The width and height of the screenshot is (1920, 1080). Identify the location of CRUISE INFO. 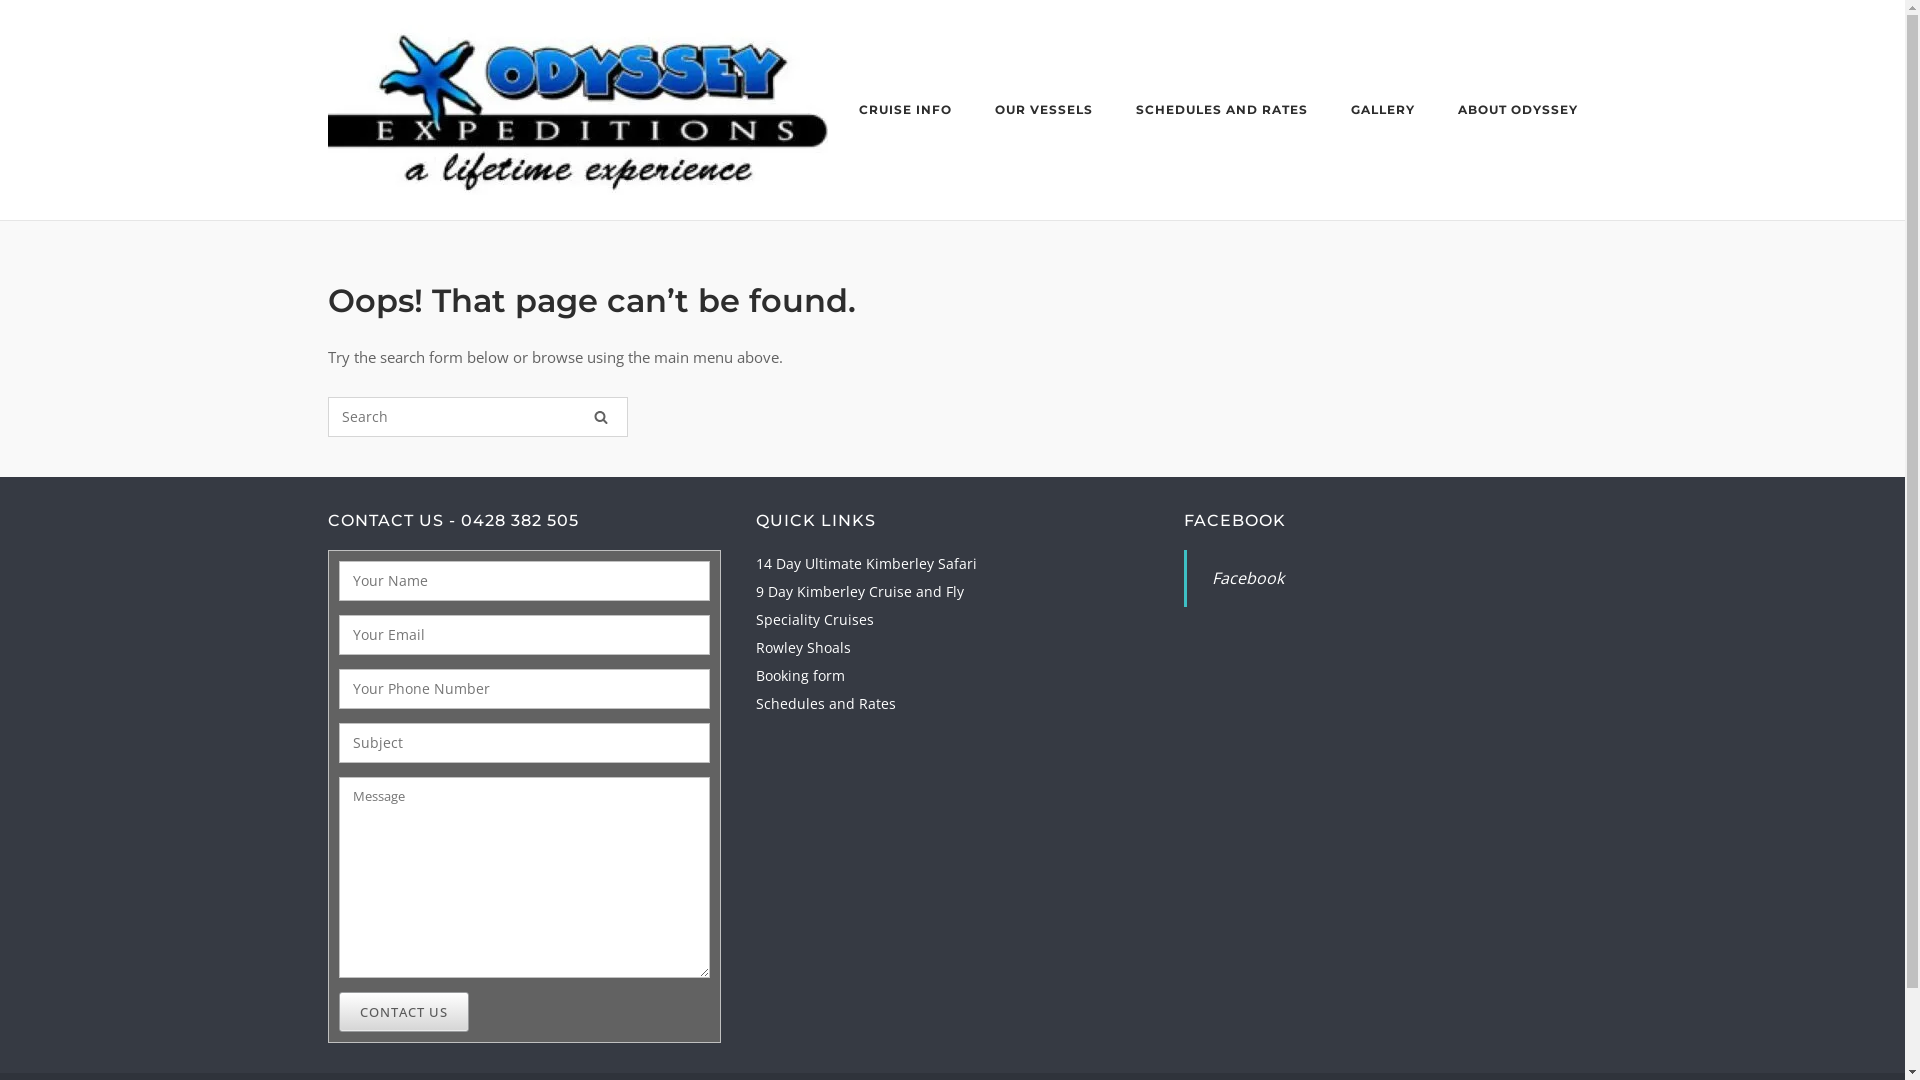
(904, 113).